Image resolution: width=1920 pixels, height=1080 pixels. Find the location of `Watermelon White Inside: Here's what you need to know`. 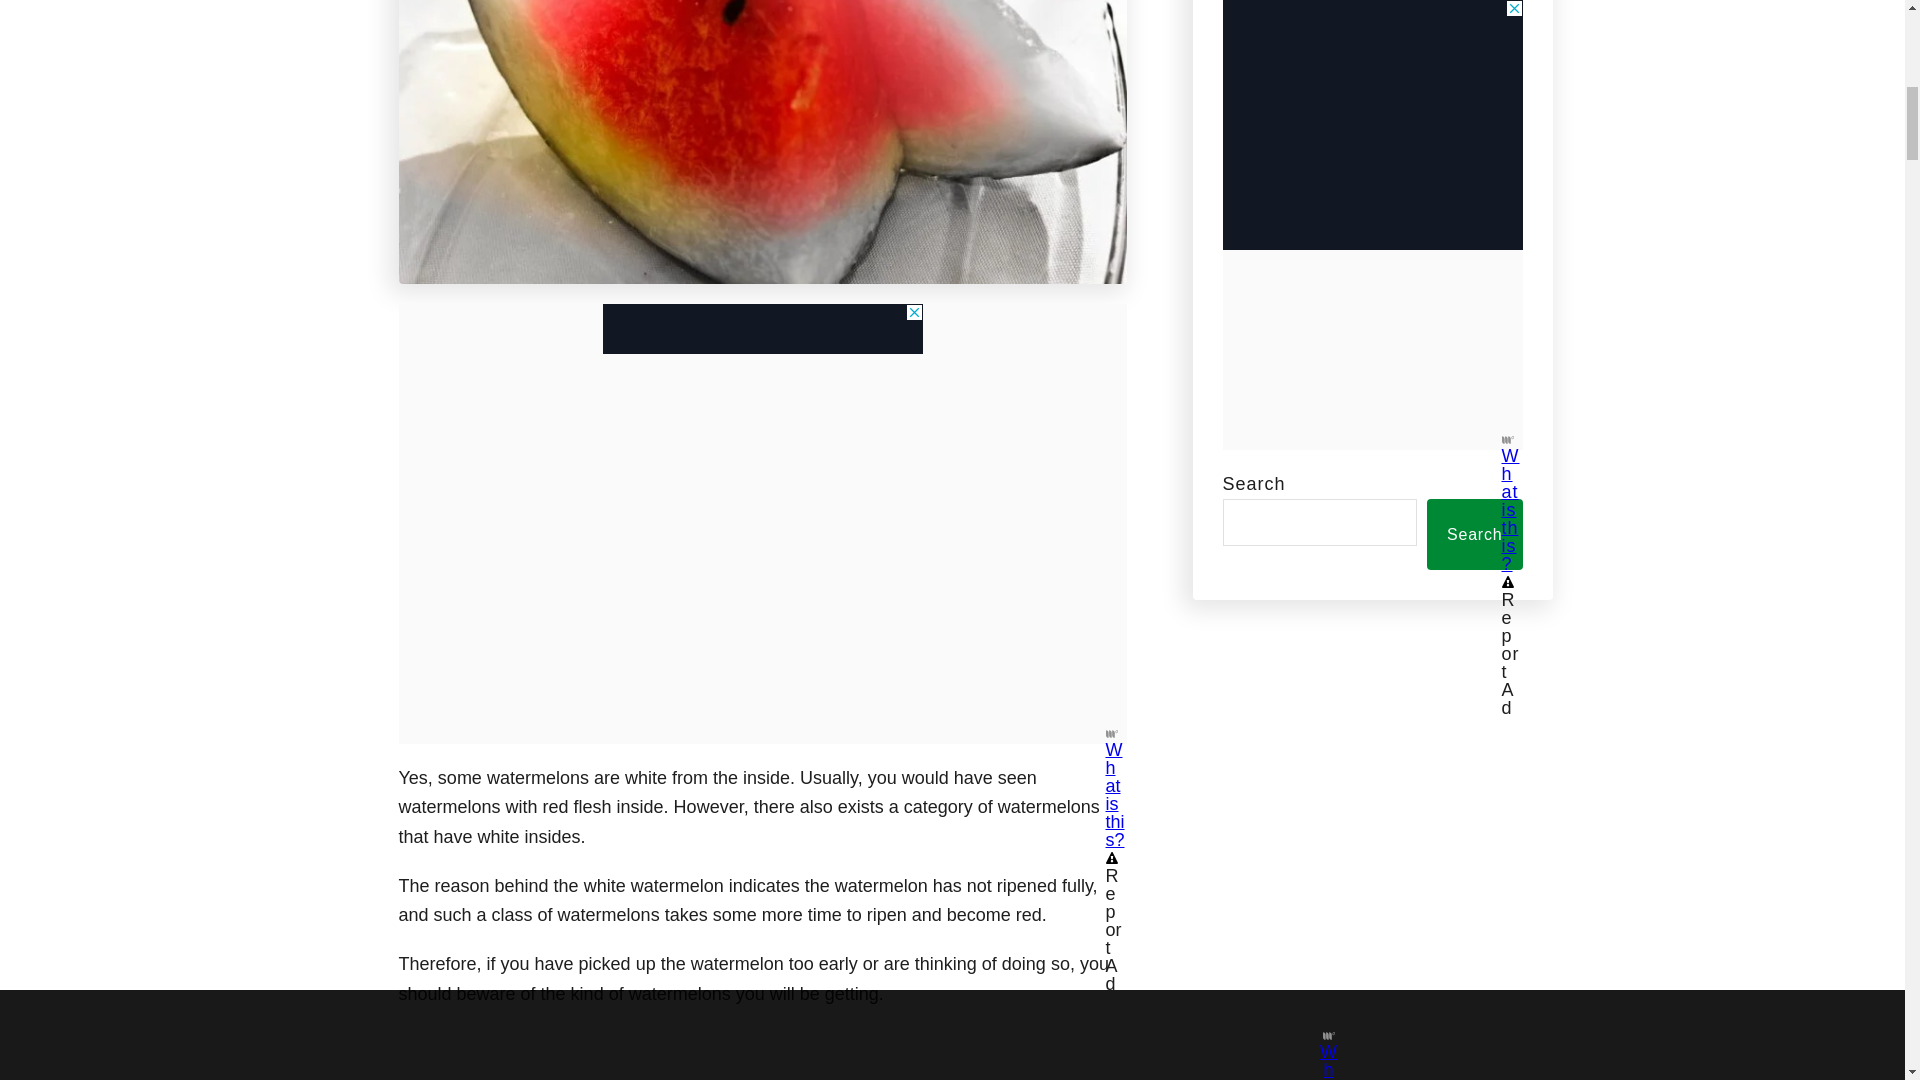

Watermelon White Inside: Here's what you need to know is located at coordinates (761, 142).